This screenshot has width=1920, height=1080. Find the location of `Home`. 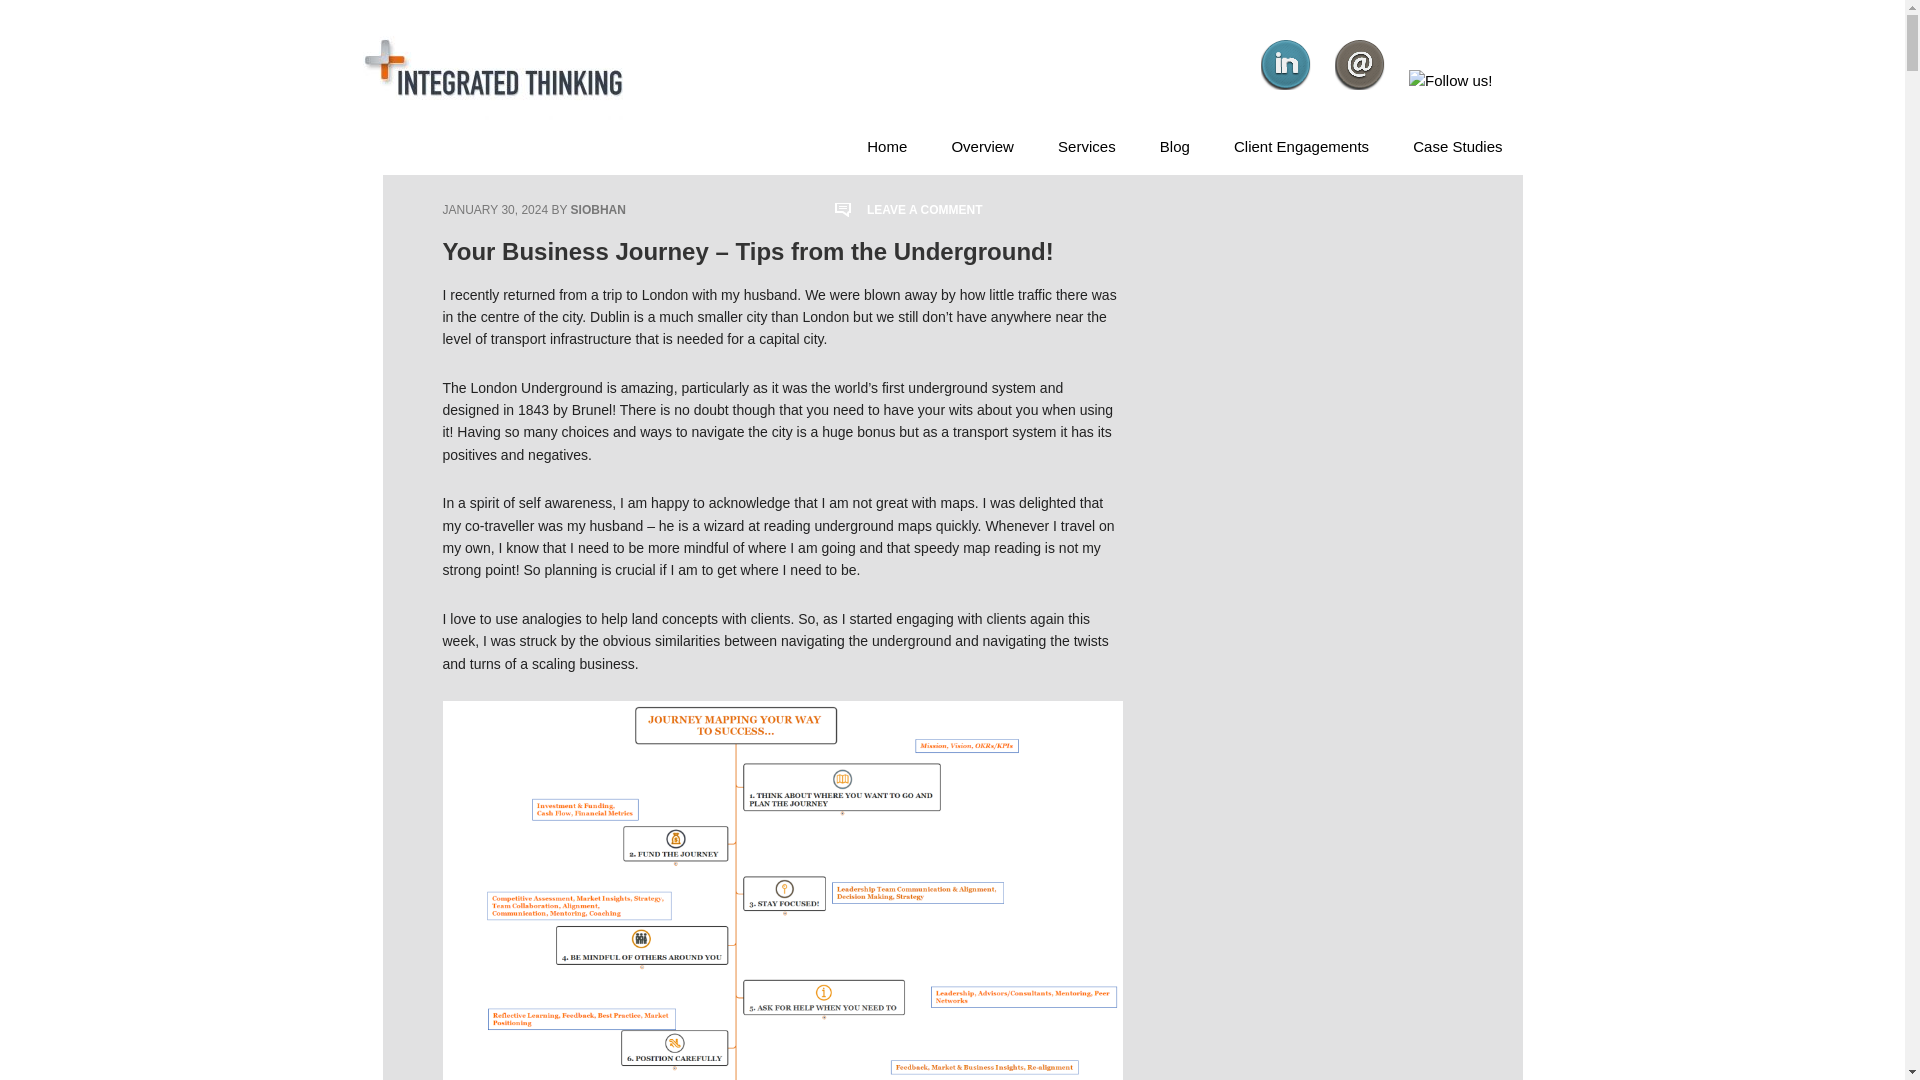

Home is located at coordinates (886, 146).